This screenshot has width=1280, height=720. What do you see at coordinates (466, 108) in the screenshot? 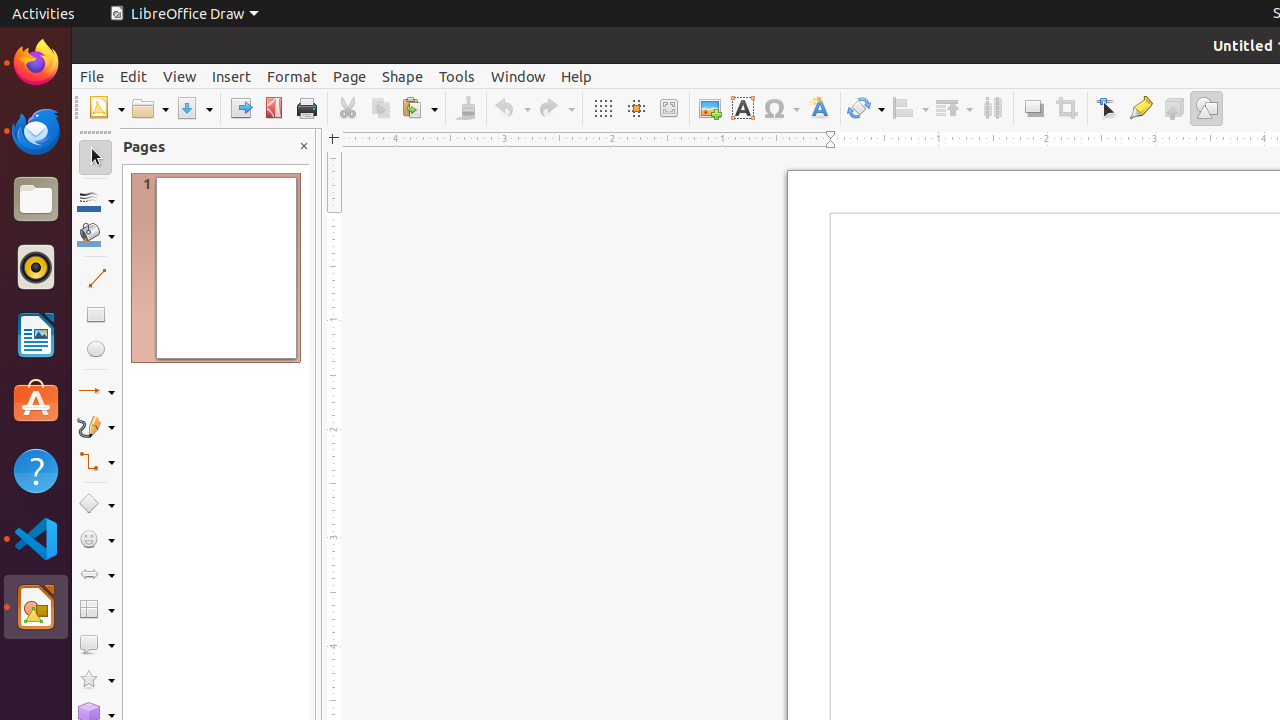
I see `Clone` at bounding box center [466, 108].